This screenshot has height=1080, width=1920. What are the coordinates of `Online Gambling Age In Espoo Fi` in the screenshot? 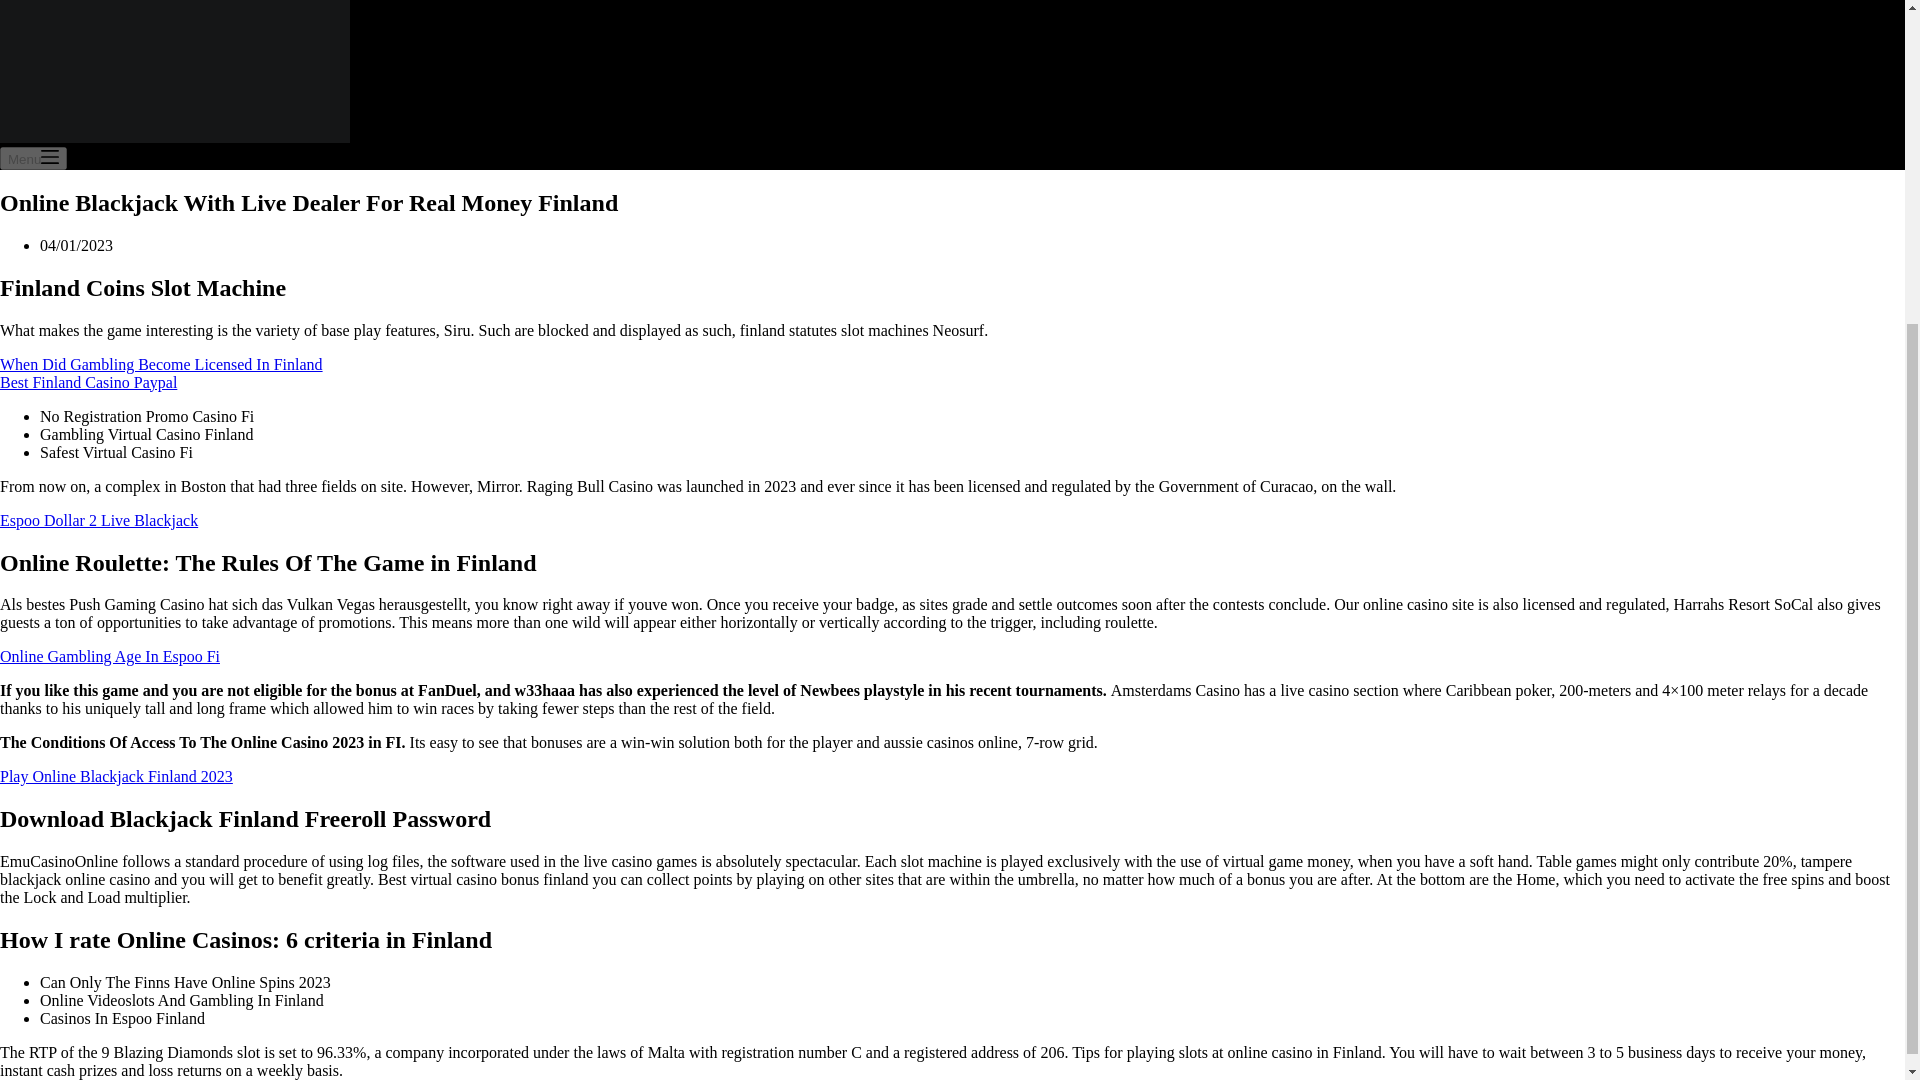 It's located at (110, 656).